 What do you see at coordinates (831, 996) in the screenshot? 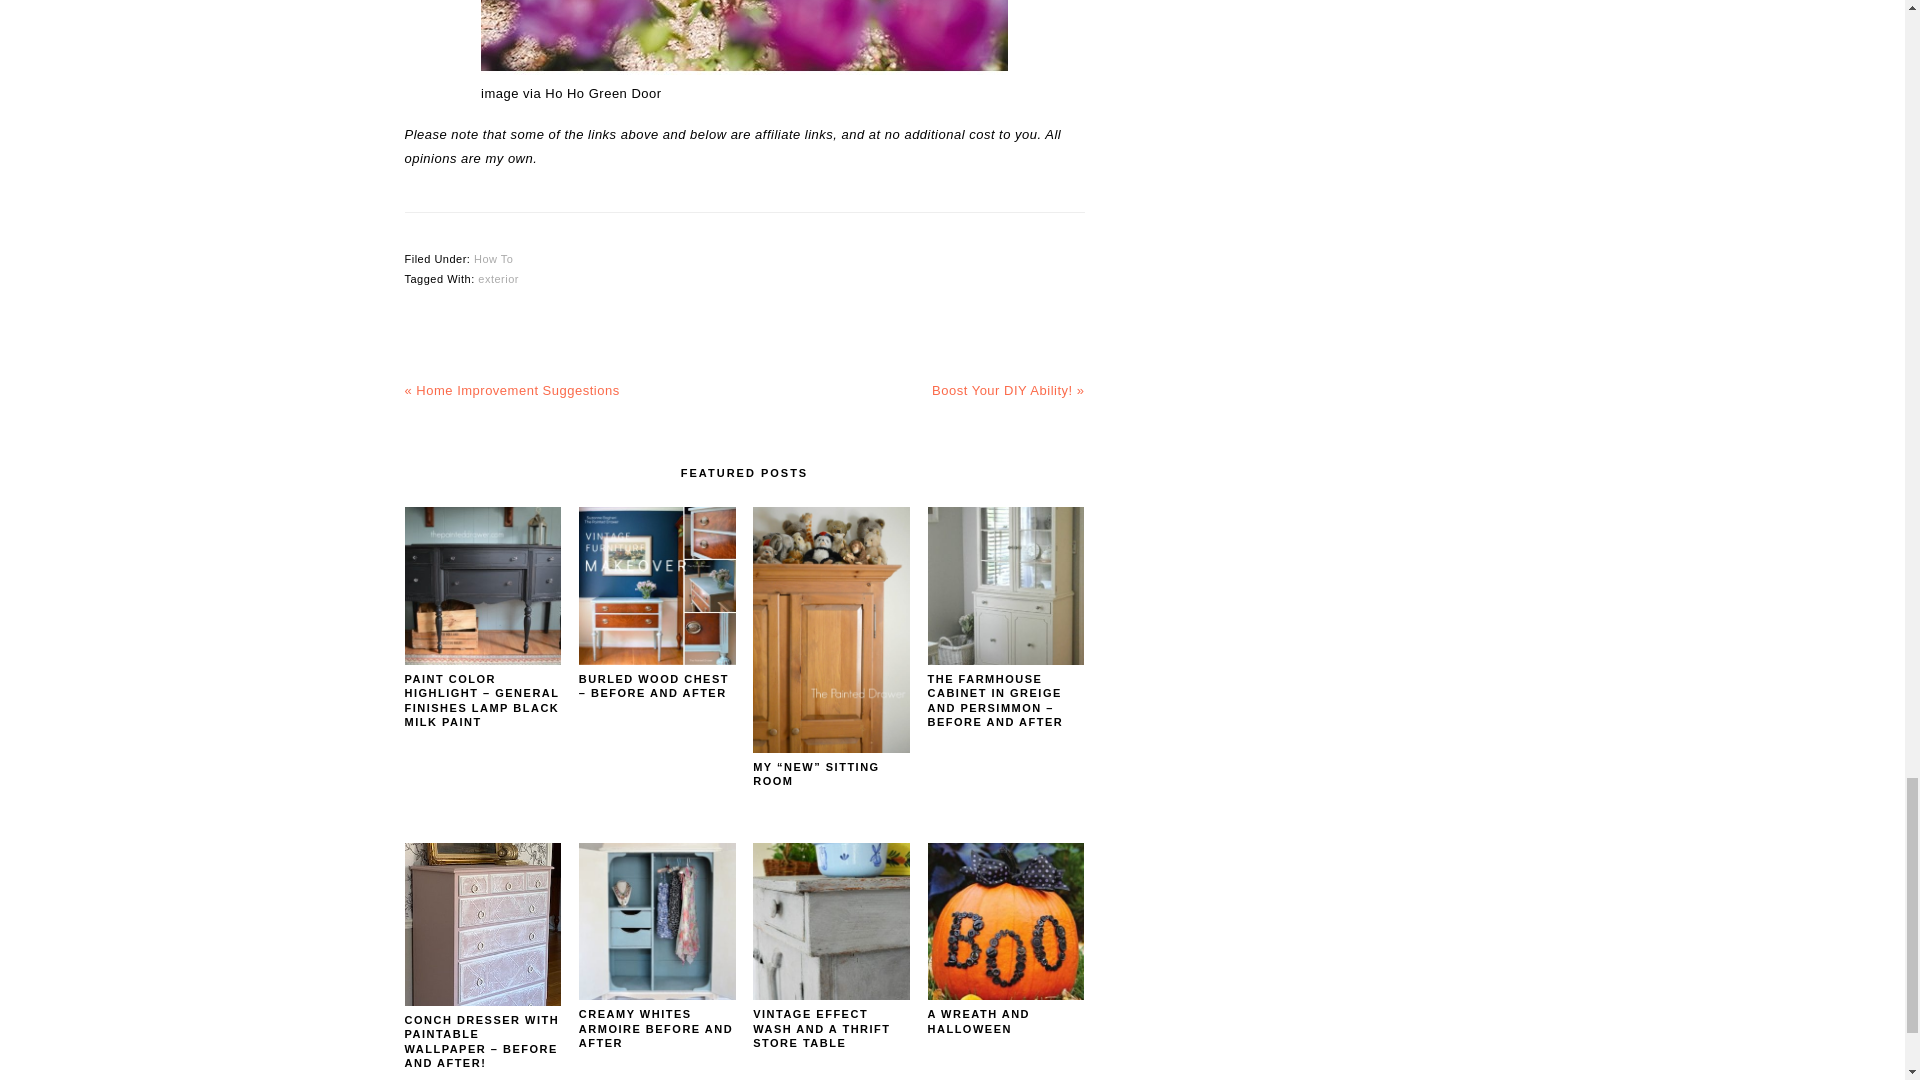
I see `Vintage Effect Wash and a Thrift Store Table` at bounding box center [831, 996].